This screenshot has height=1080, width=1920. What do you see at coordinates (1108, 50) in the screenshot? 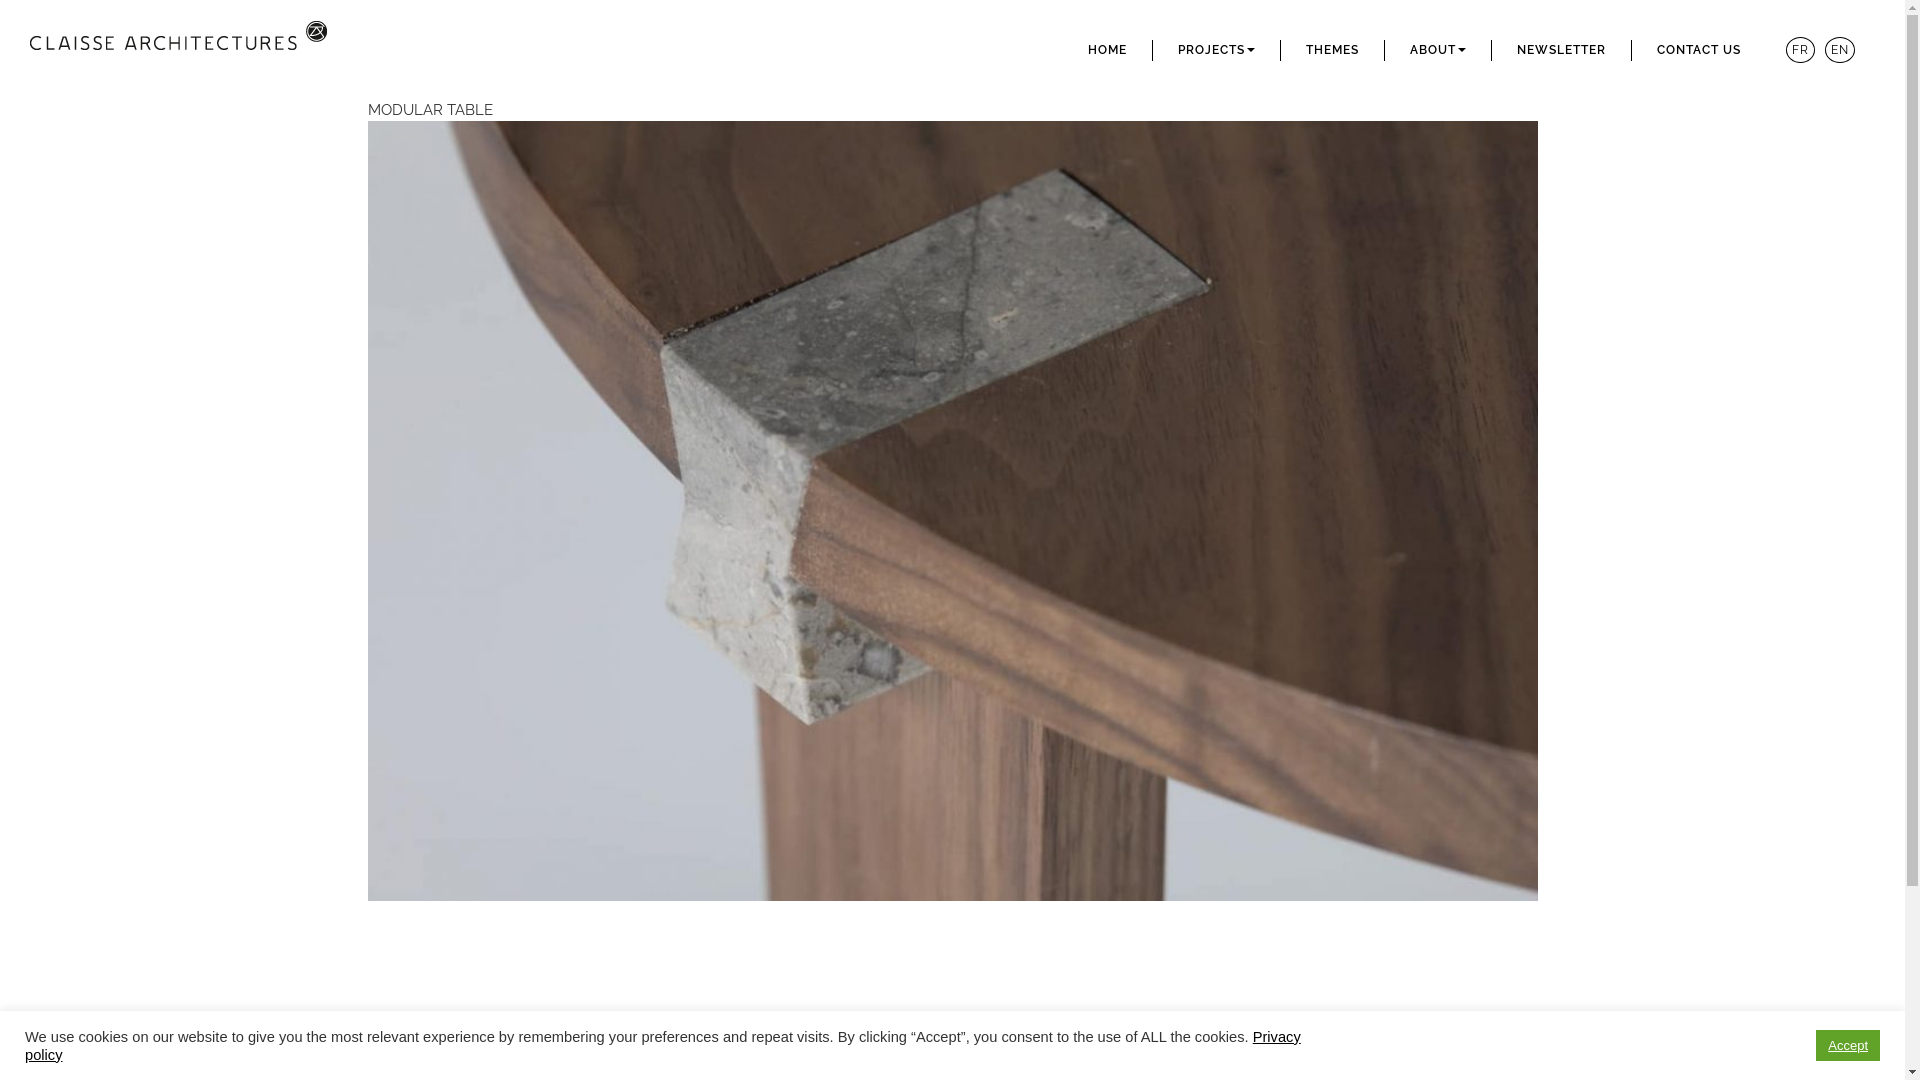
I see `HOME` at bounding box center [1108, 50].